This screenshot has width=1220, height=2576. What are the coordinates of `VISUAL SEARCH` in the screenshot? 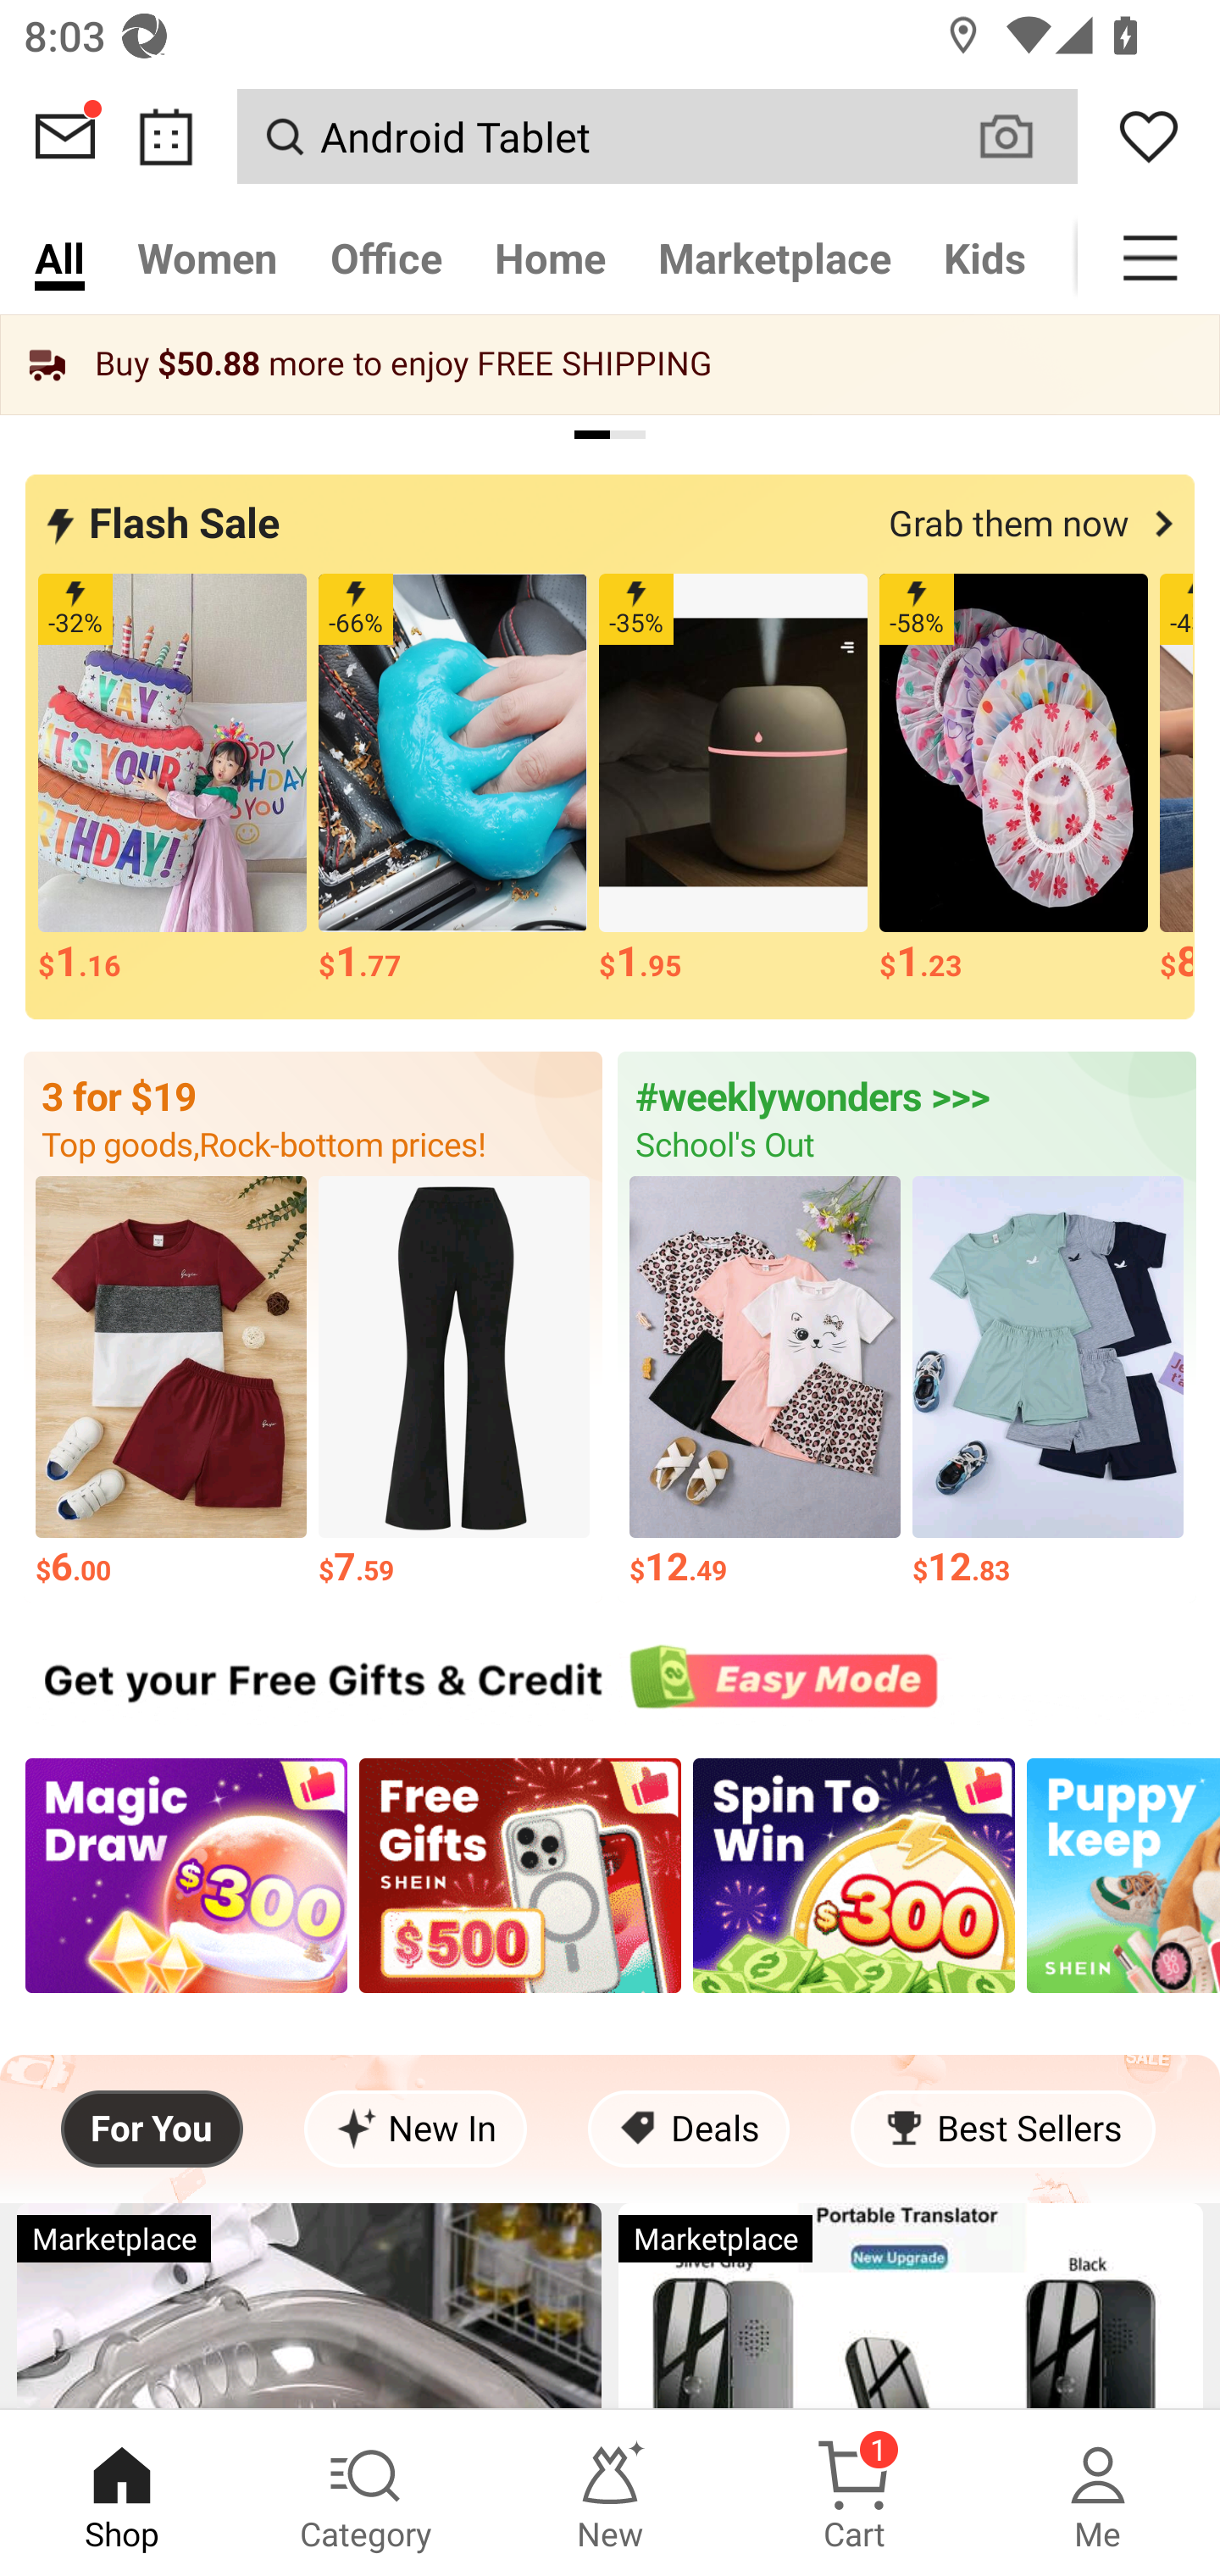 It's located at (1023, 136).